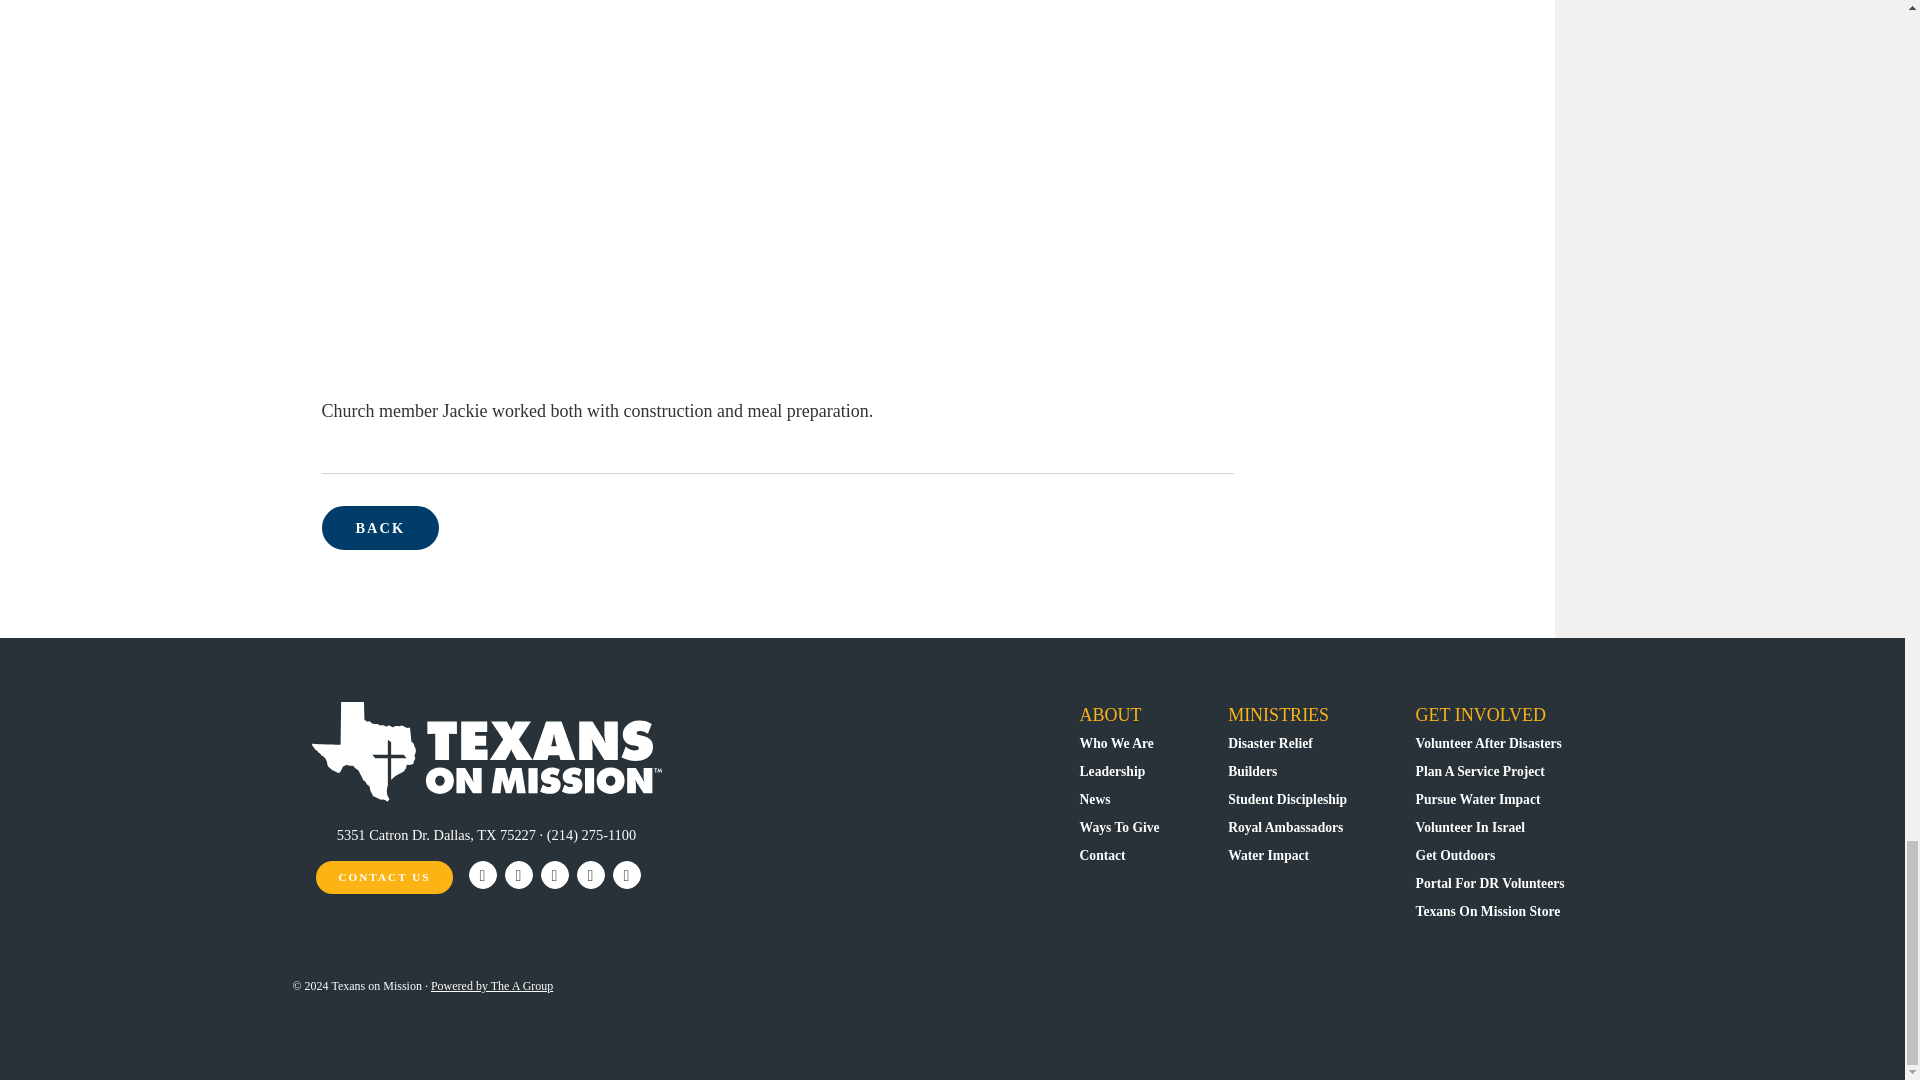 The image size is (1920, 1080). What do you see at coordinates (1102, 854) in the screenshot?
I see `Contact` at bounding box center [1102, 854].